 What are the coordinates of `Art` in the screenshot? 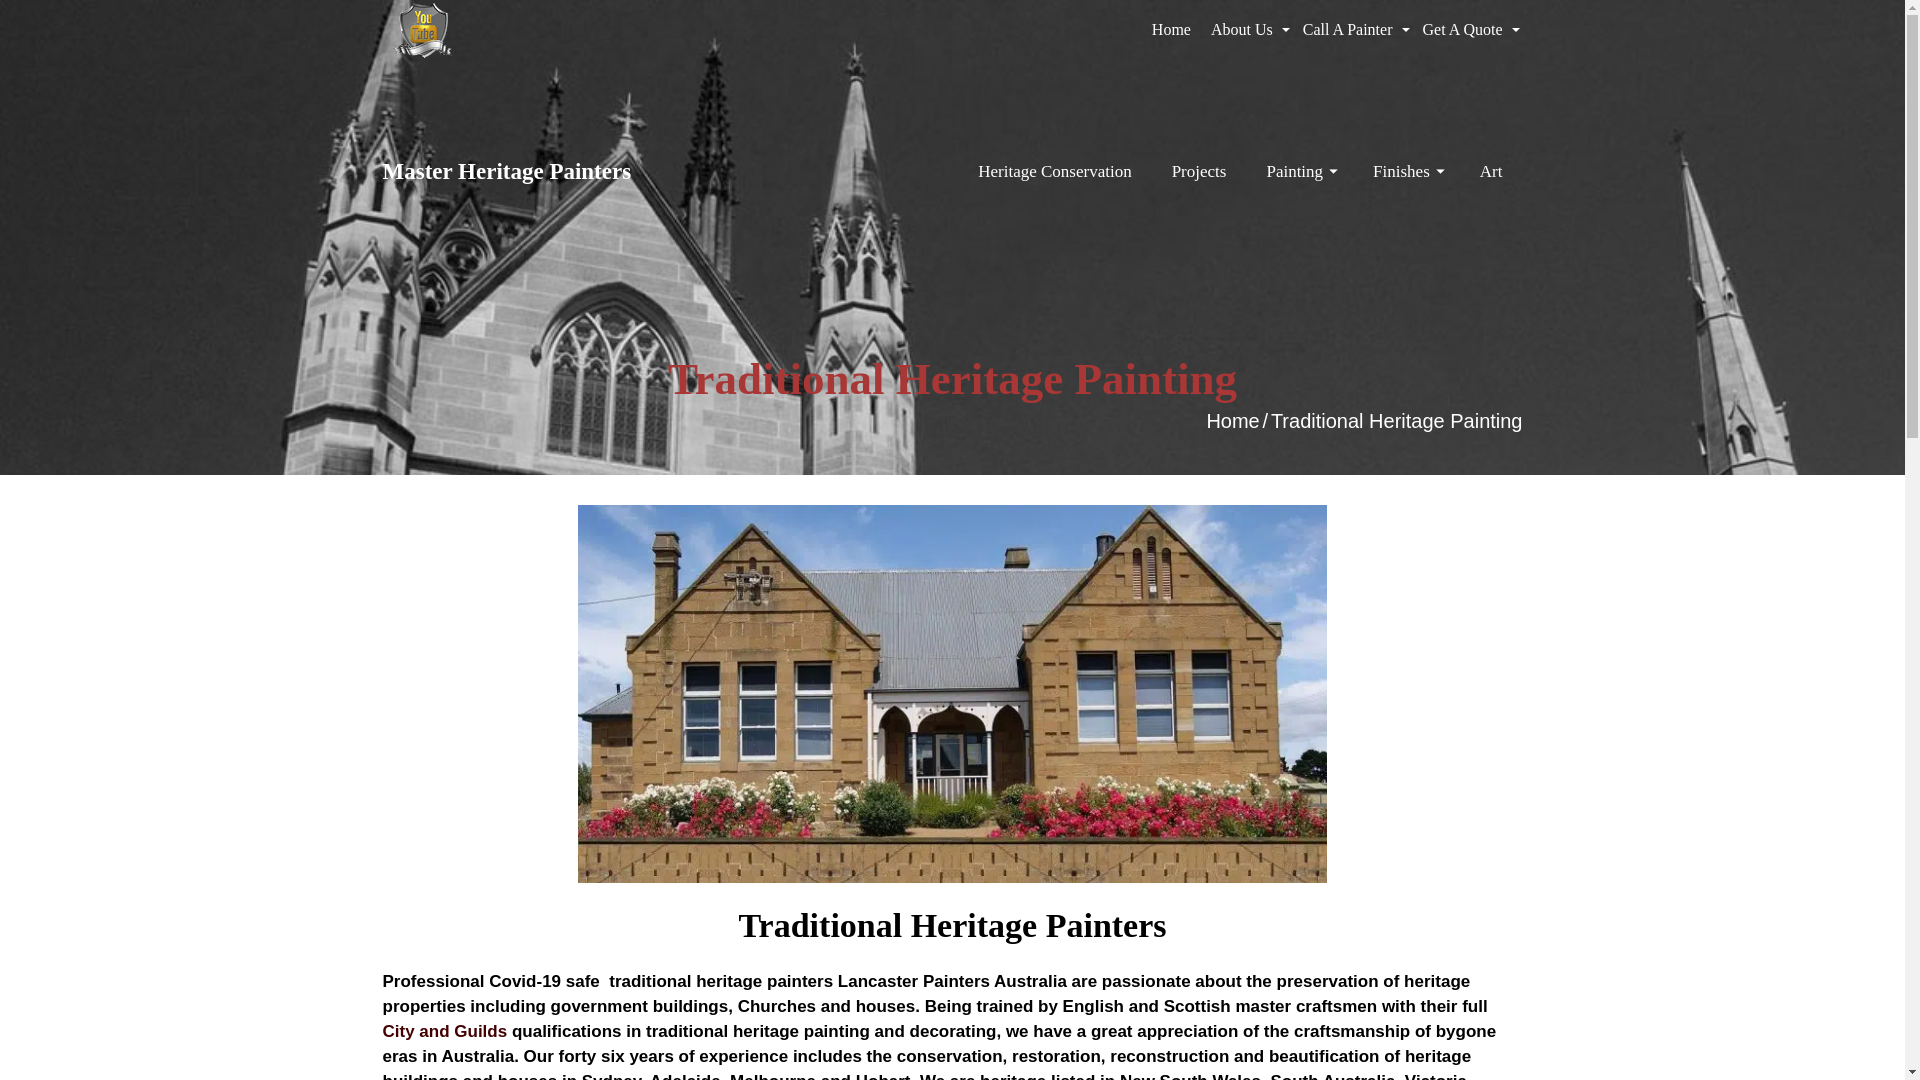 It's located at (1492, 172).